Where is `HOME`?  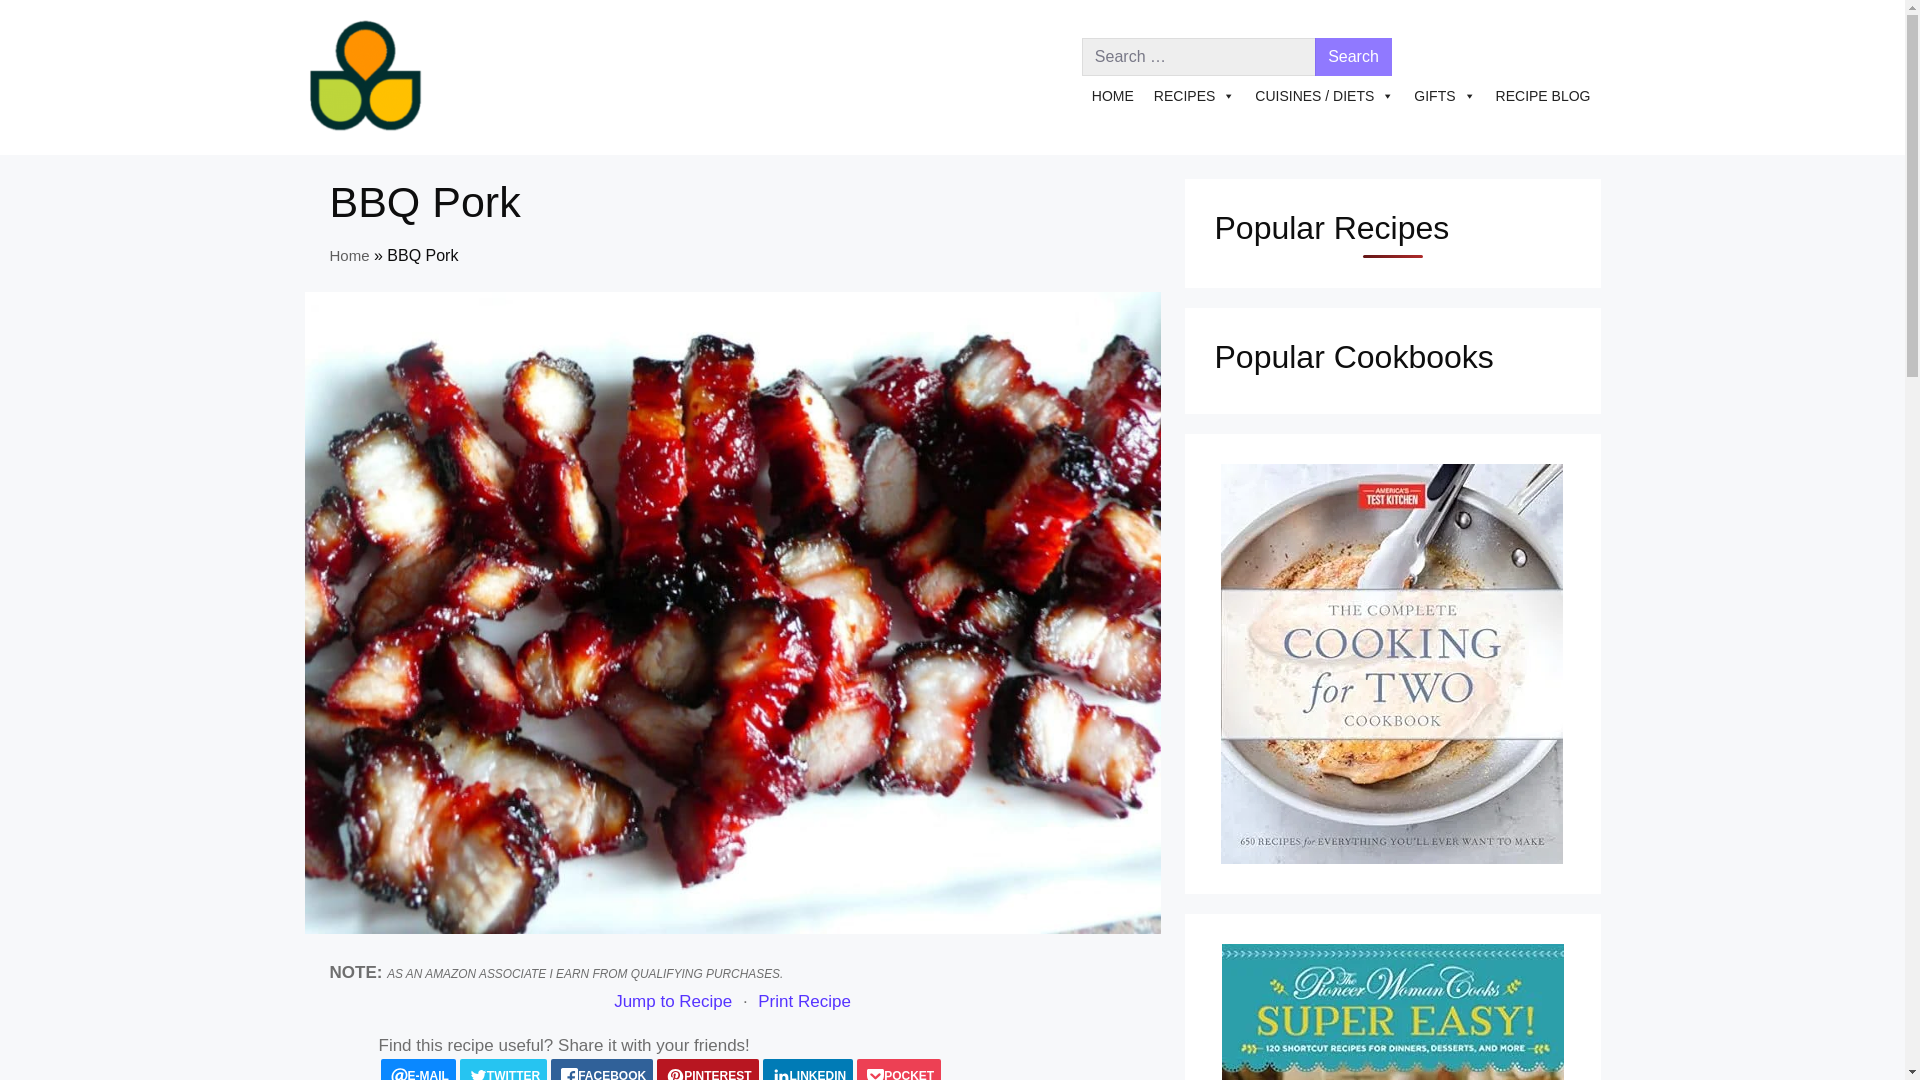 HOME is located at coordinates (1113, 95).